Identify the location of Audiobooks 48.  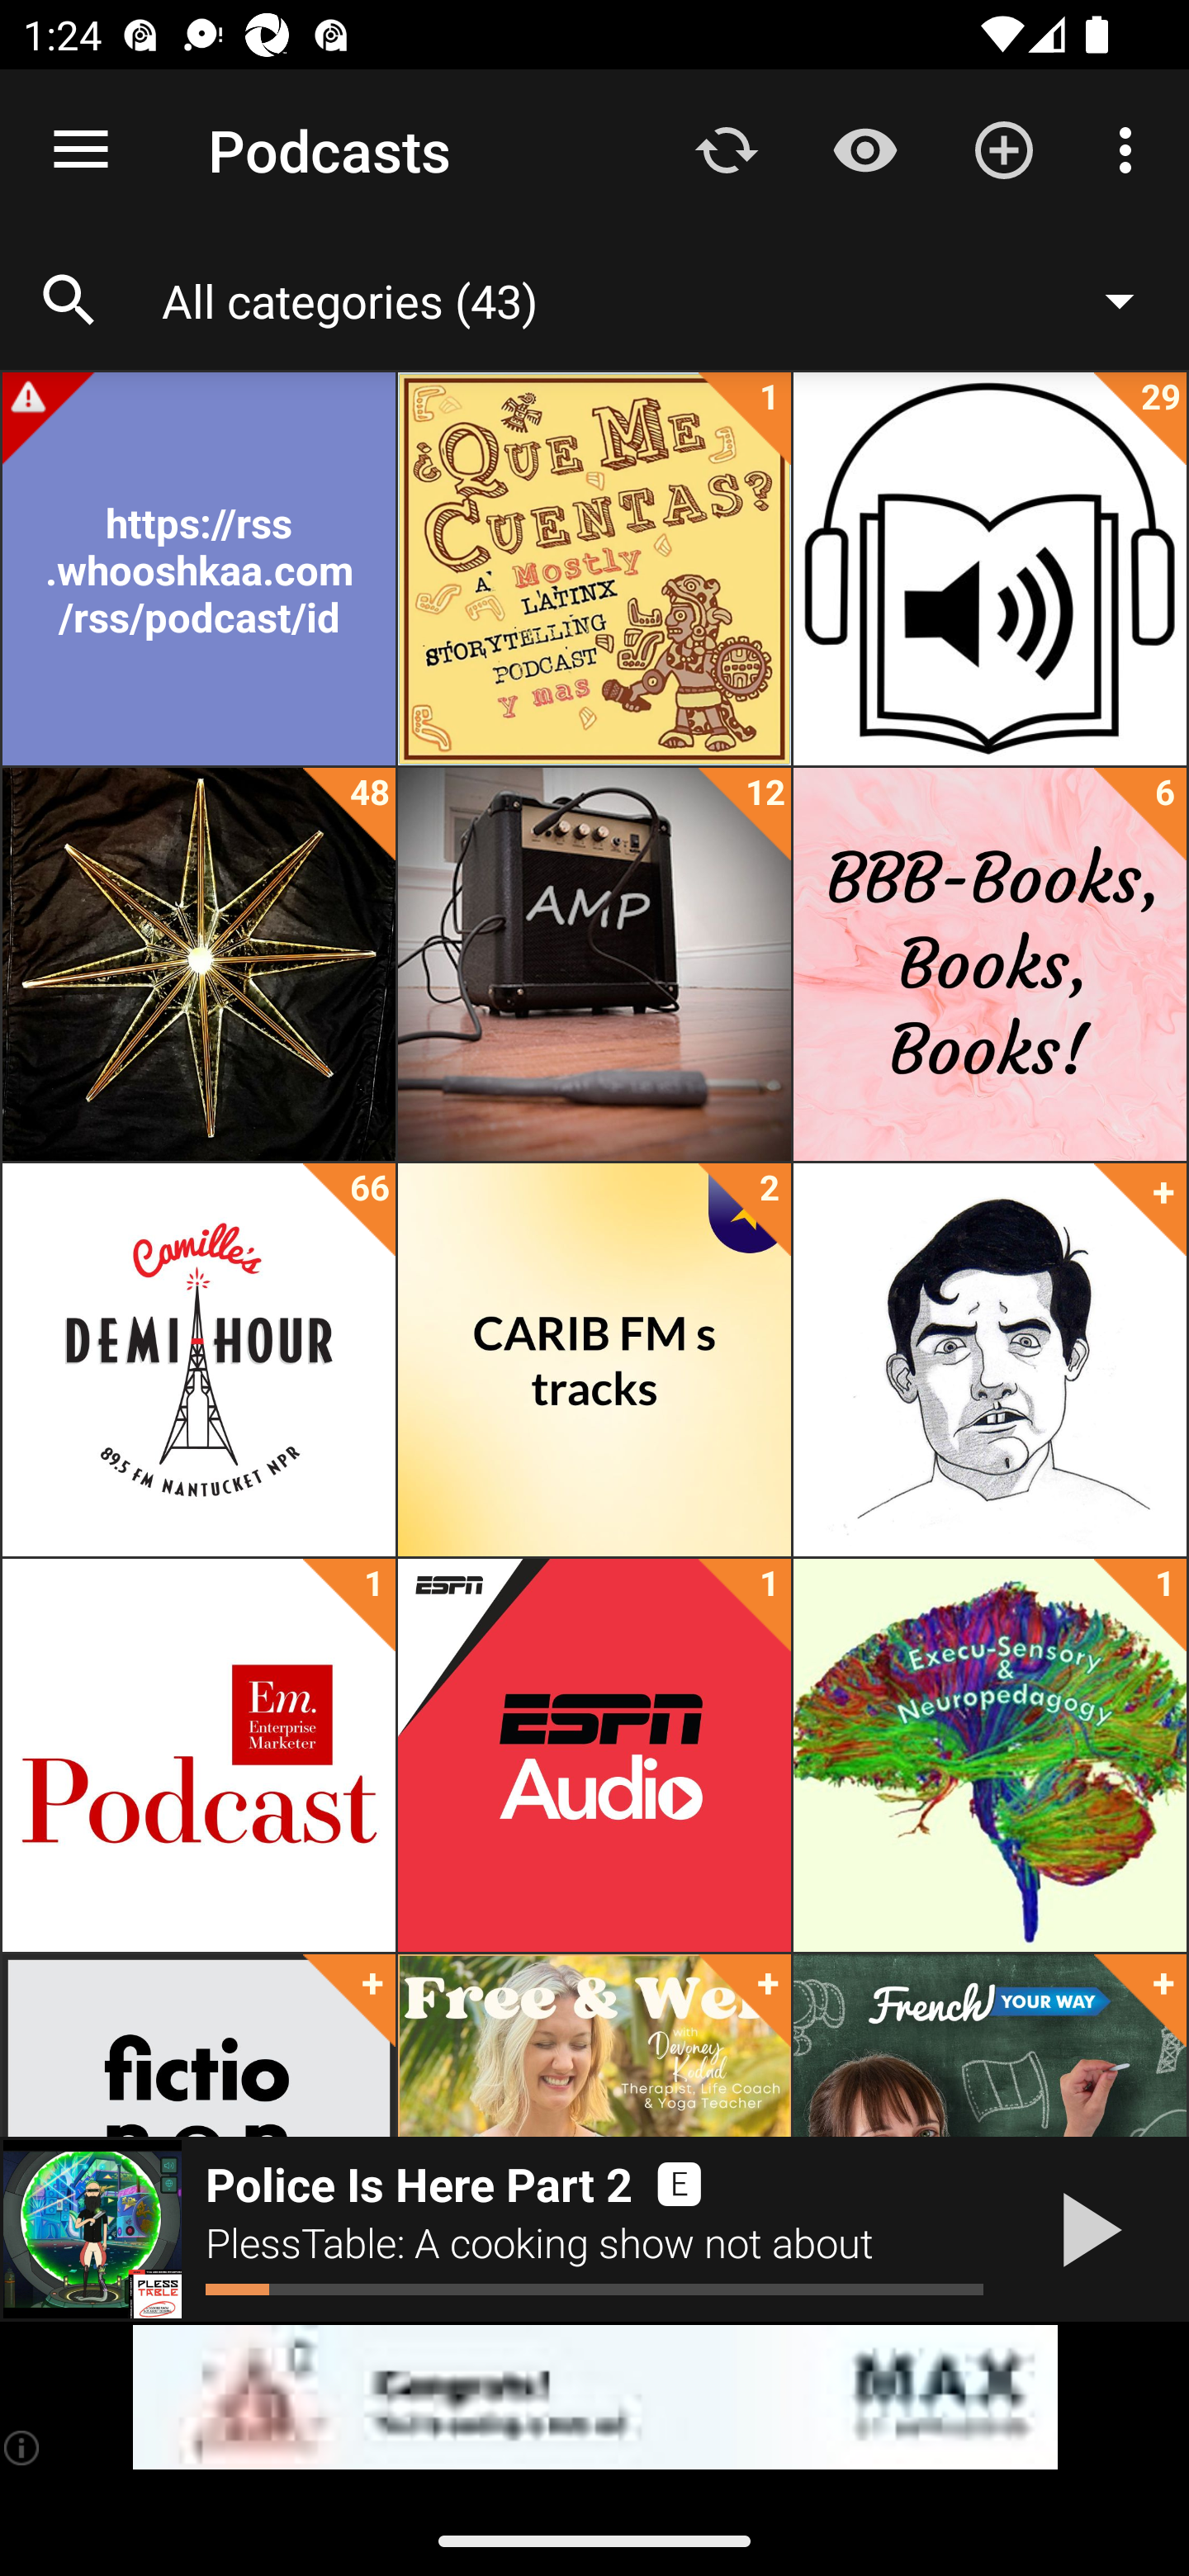
(198, 964).